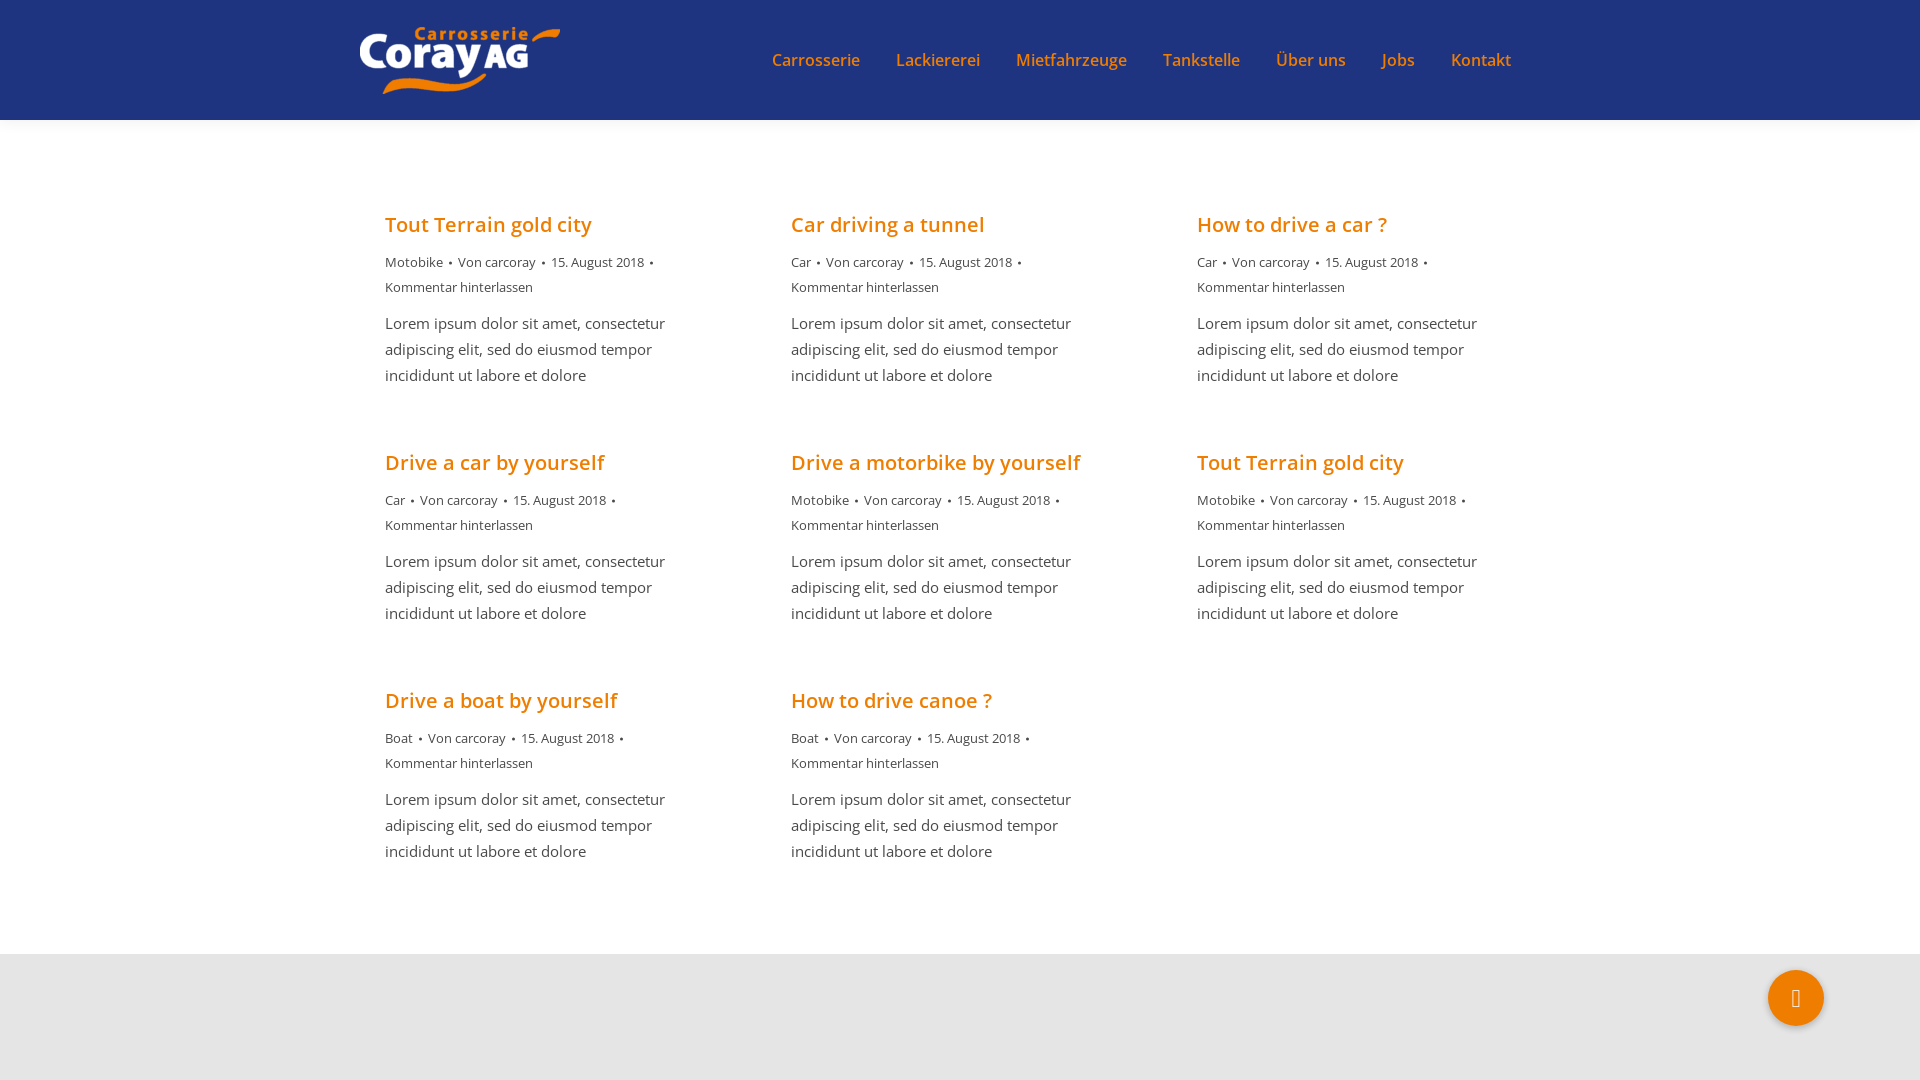 The width and height of the screenshot is (1920, 1080). What do you see at coordinates (1376, 262) in the screenshot?
I see `15. August 2018` at bounding box center [1376, 262].